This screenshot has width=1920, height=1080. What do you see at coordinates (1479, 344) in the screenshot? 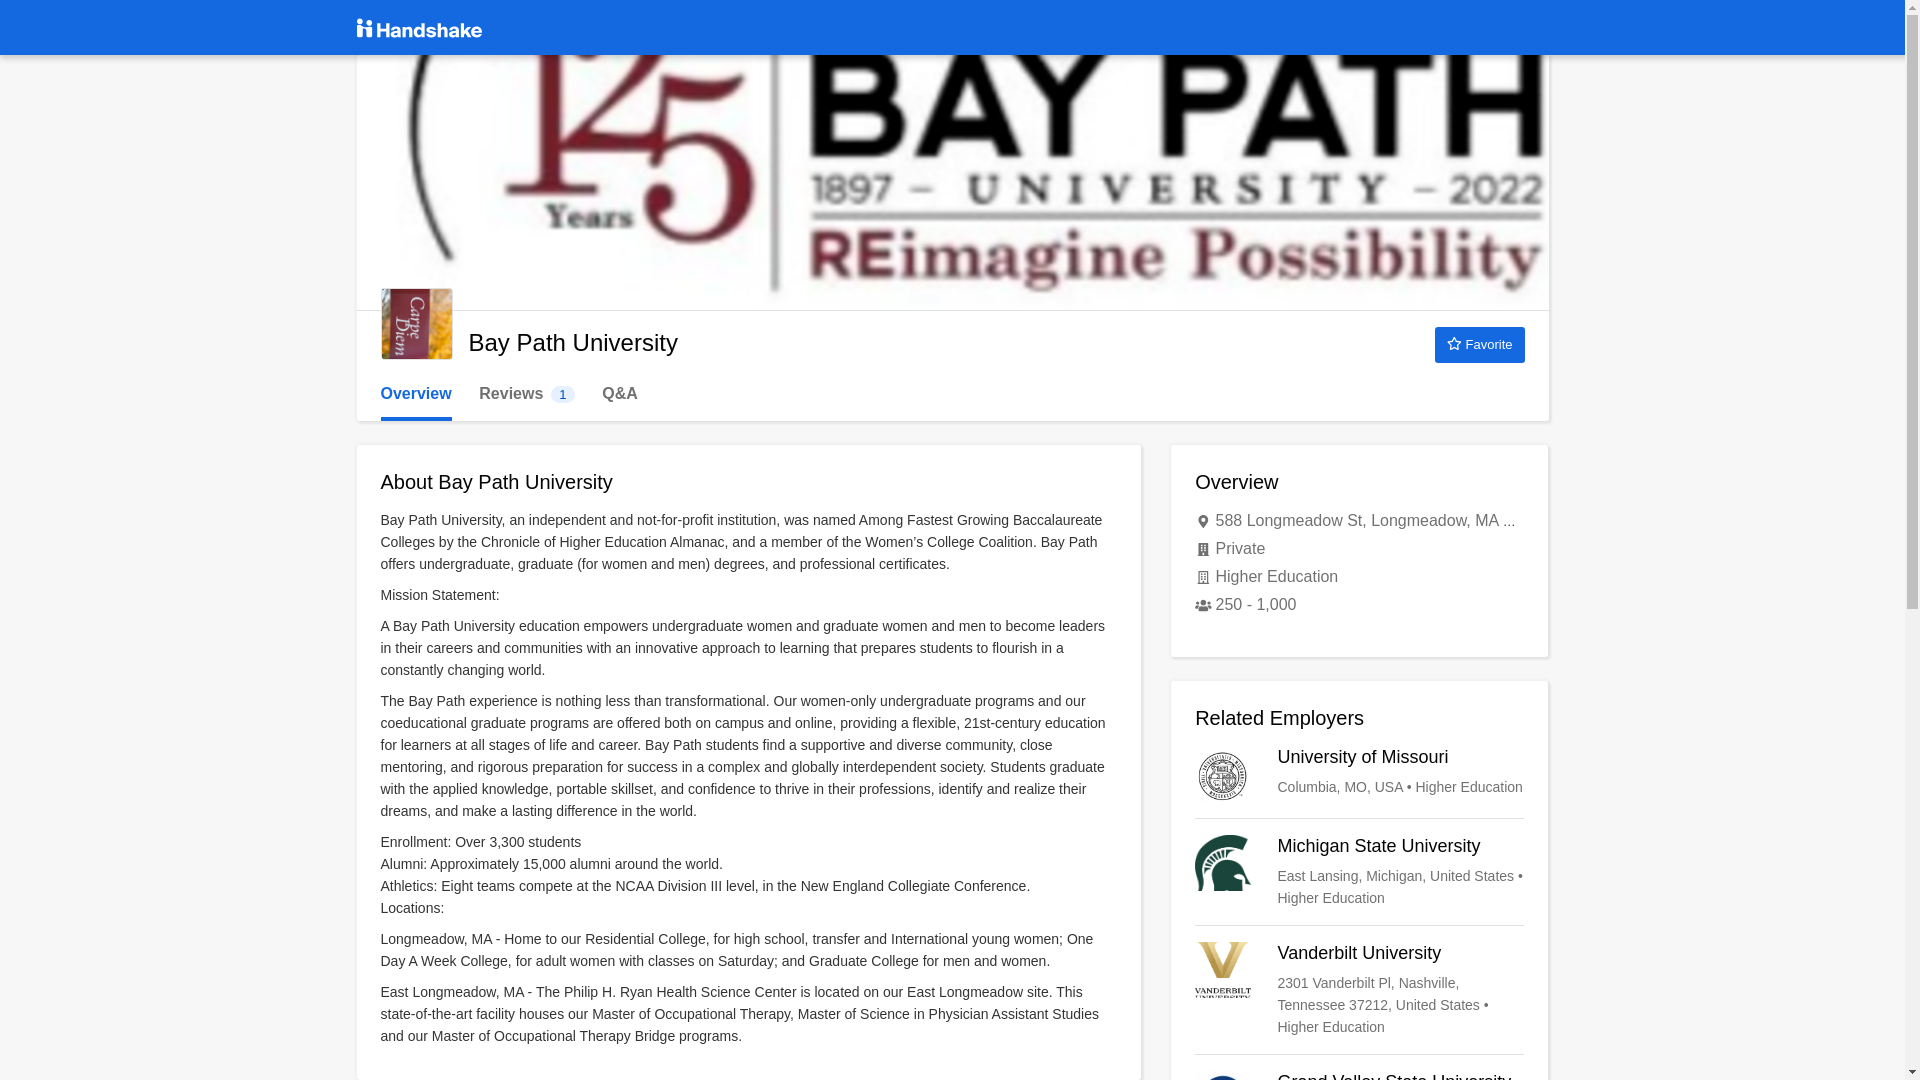
I see `Favorite` at bounding box center [1479, 344].